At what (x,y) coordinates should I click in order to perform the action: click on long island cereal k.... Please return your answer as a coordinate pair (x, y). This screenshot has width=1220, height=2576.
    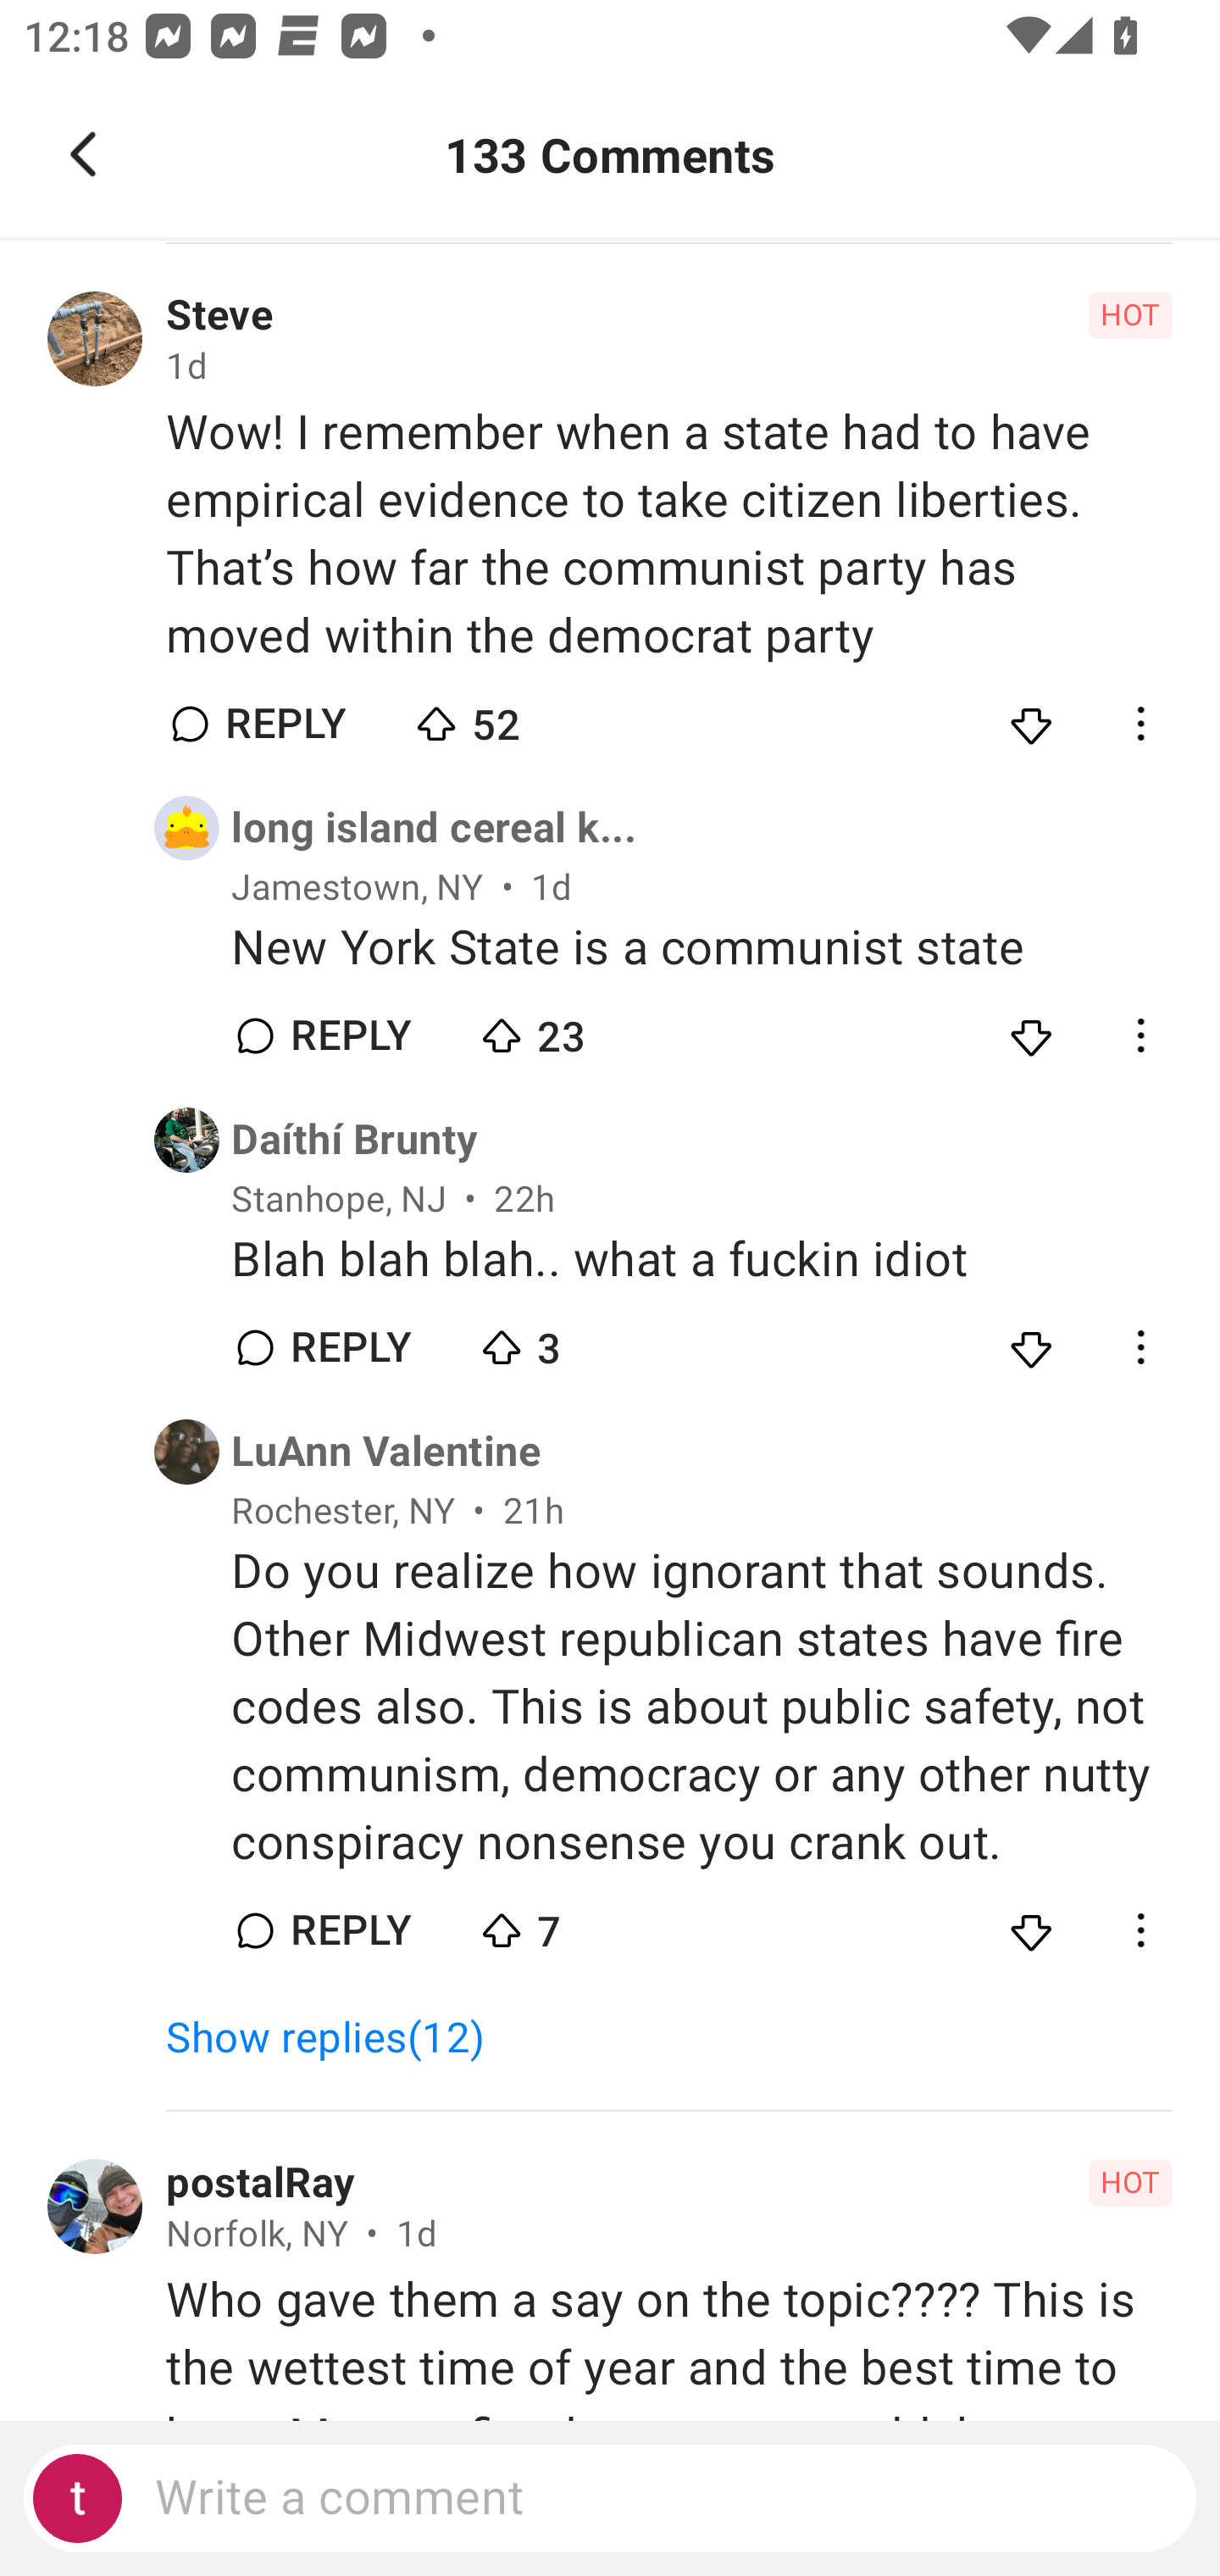
    Looking at the image, I should click on (434, 828).